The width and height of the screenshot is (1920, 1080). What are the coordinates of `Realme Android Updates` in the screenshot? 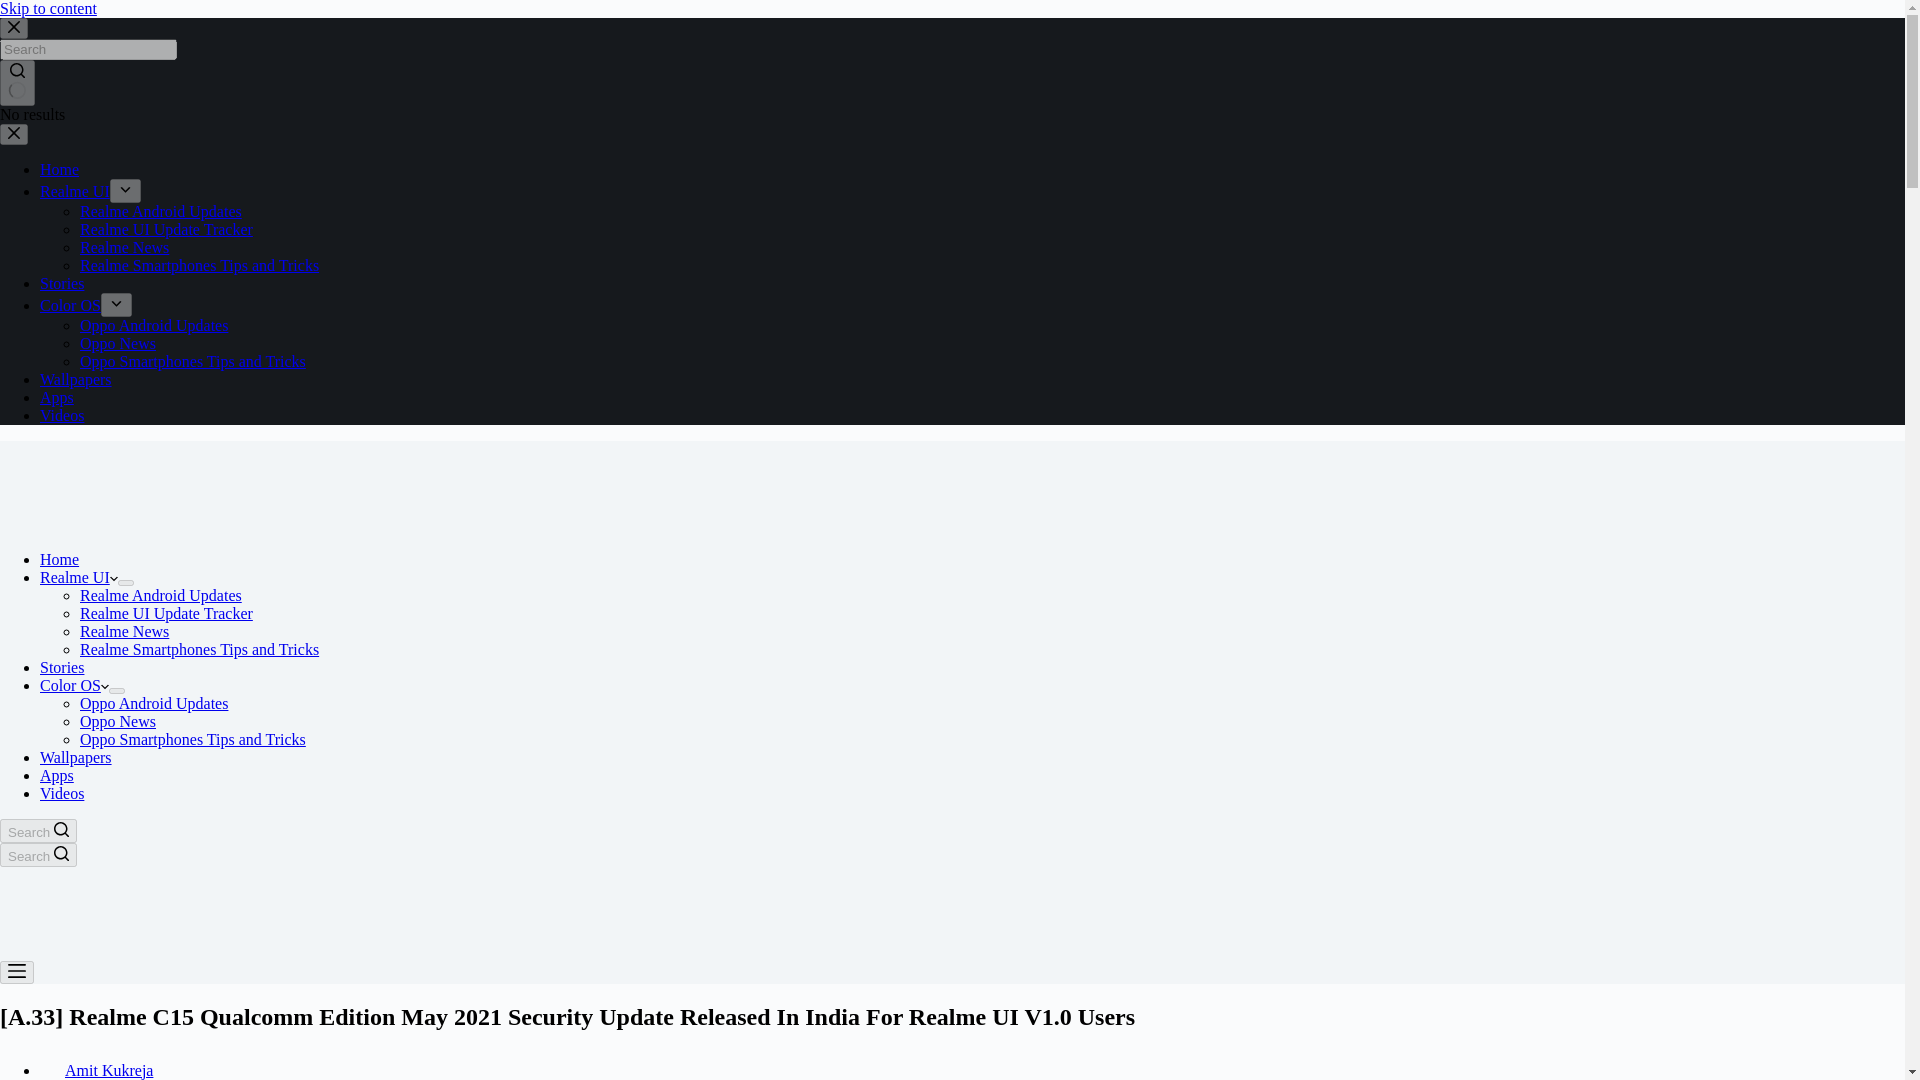 It's located at (160, 595).